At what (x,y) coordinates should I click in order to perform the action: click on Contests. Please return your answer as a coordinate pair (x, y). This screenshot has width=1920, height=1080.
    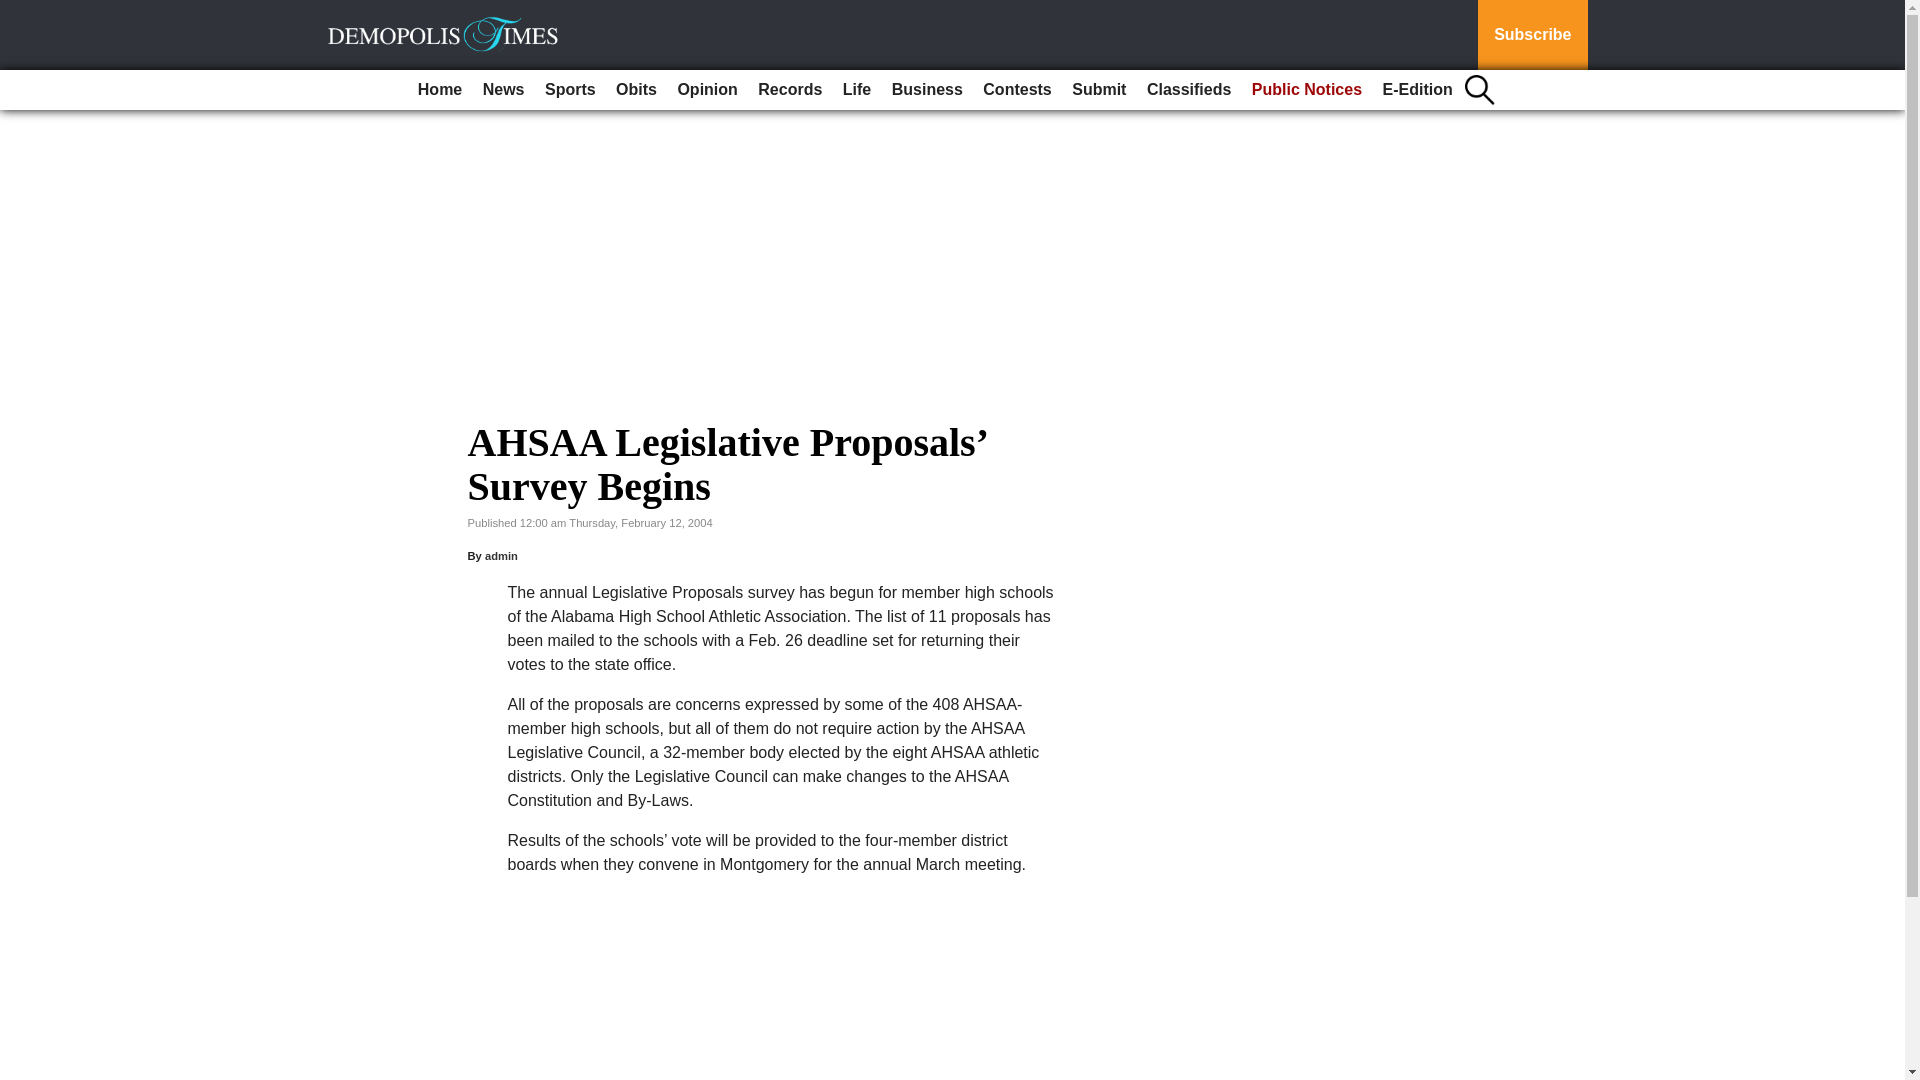
    Looking at the image, I should click on (1017, 90).